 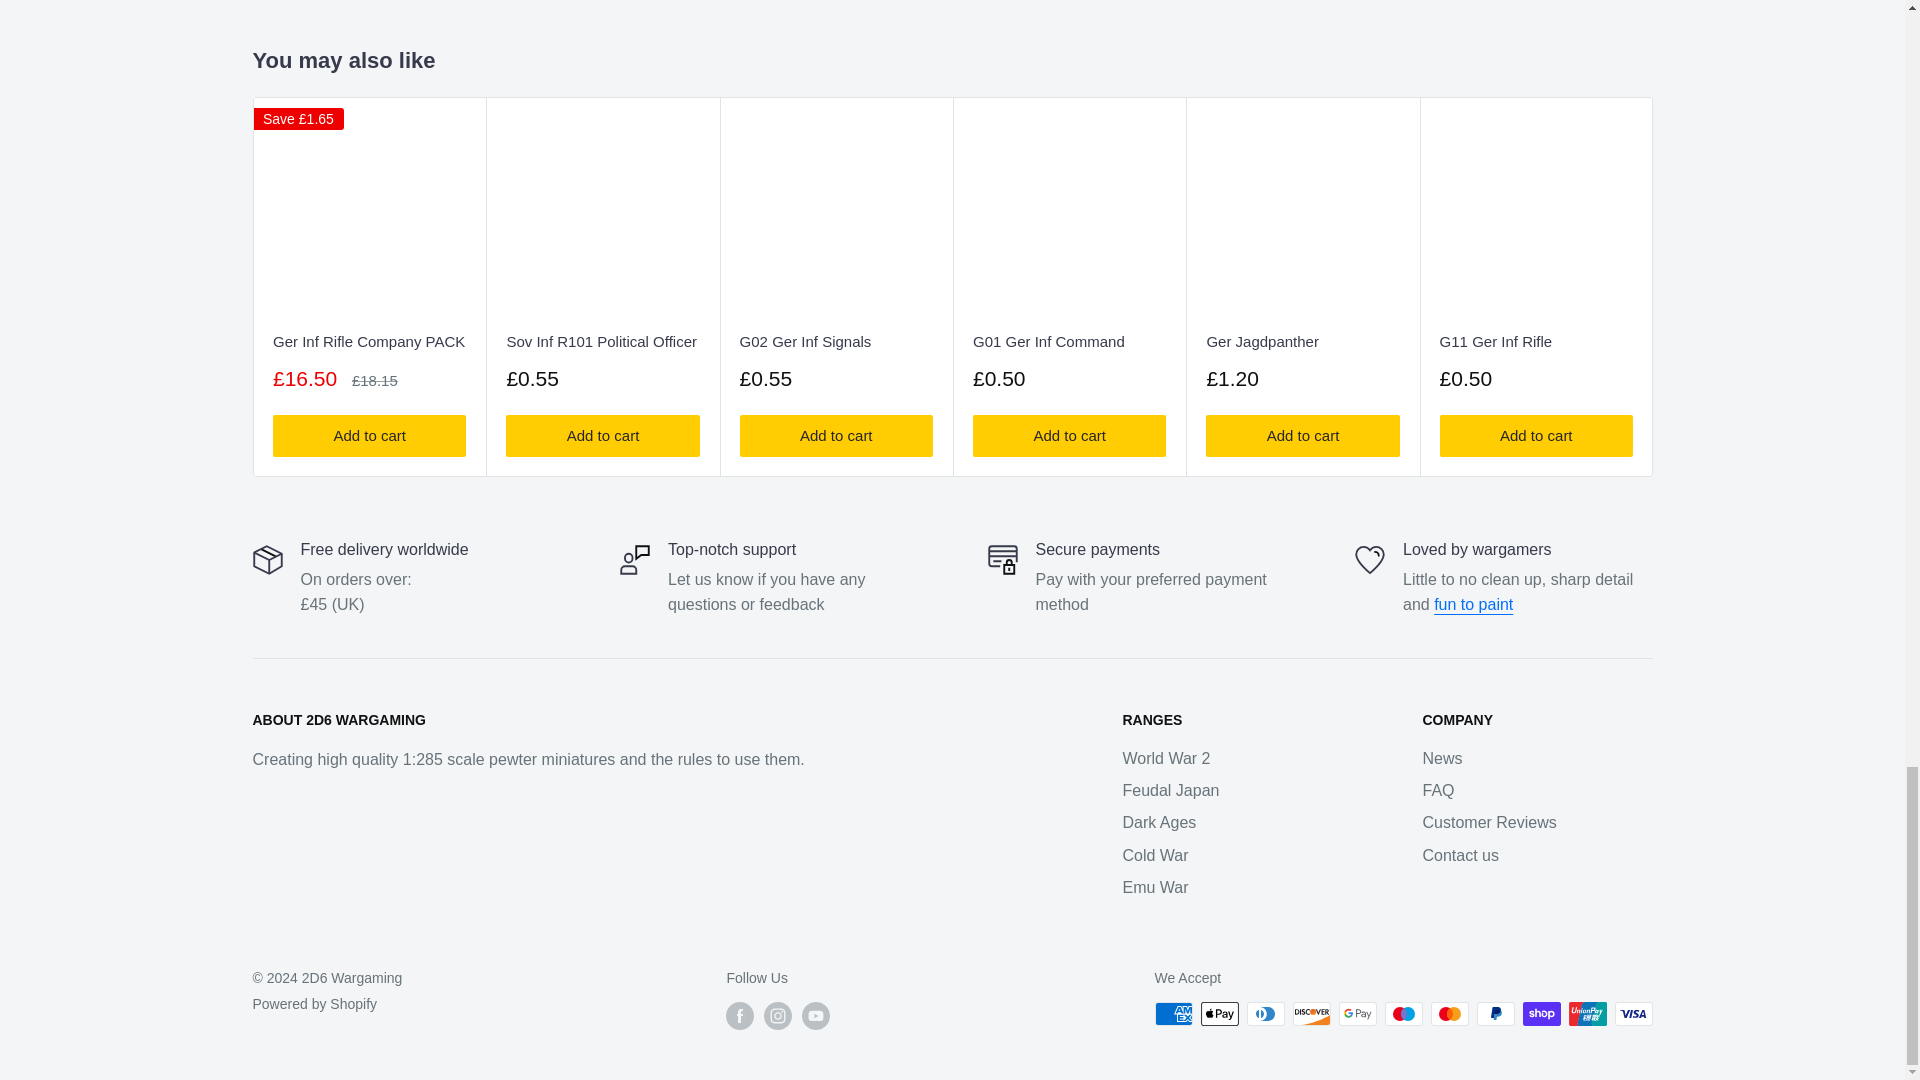 What do you see at coordinates (1473, 604) in the screenshot?
I see `Customer Reviews` at bounding box center [1473, 604].